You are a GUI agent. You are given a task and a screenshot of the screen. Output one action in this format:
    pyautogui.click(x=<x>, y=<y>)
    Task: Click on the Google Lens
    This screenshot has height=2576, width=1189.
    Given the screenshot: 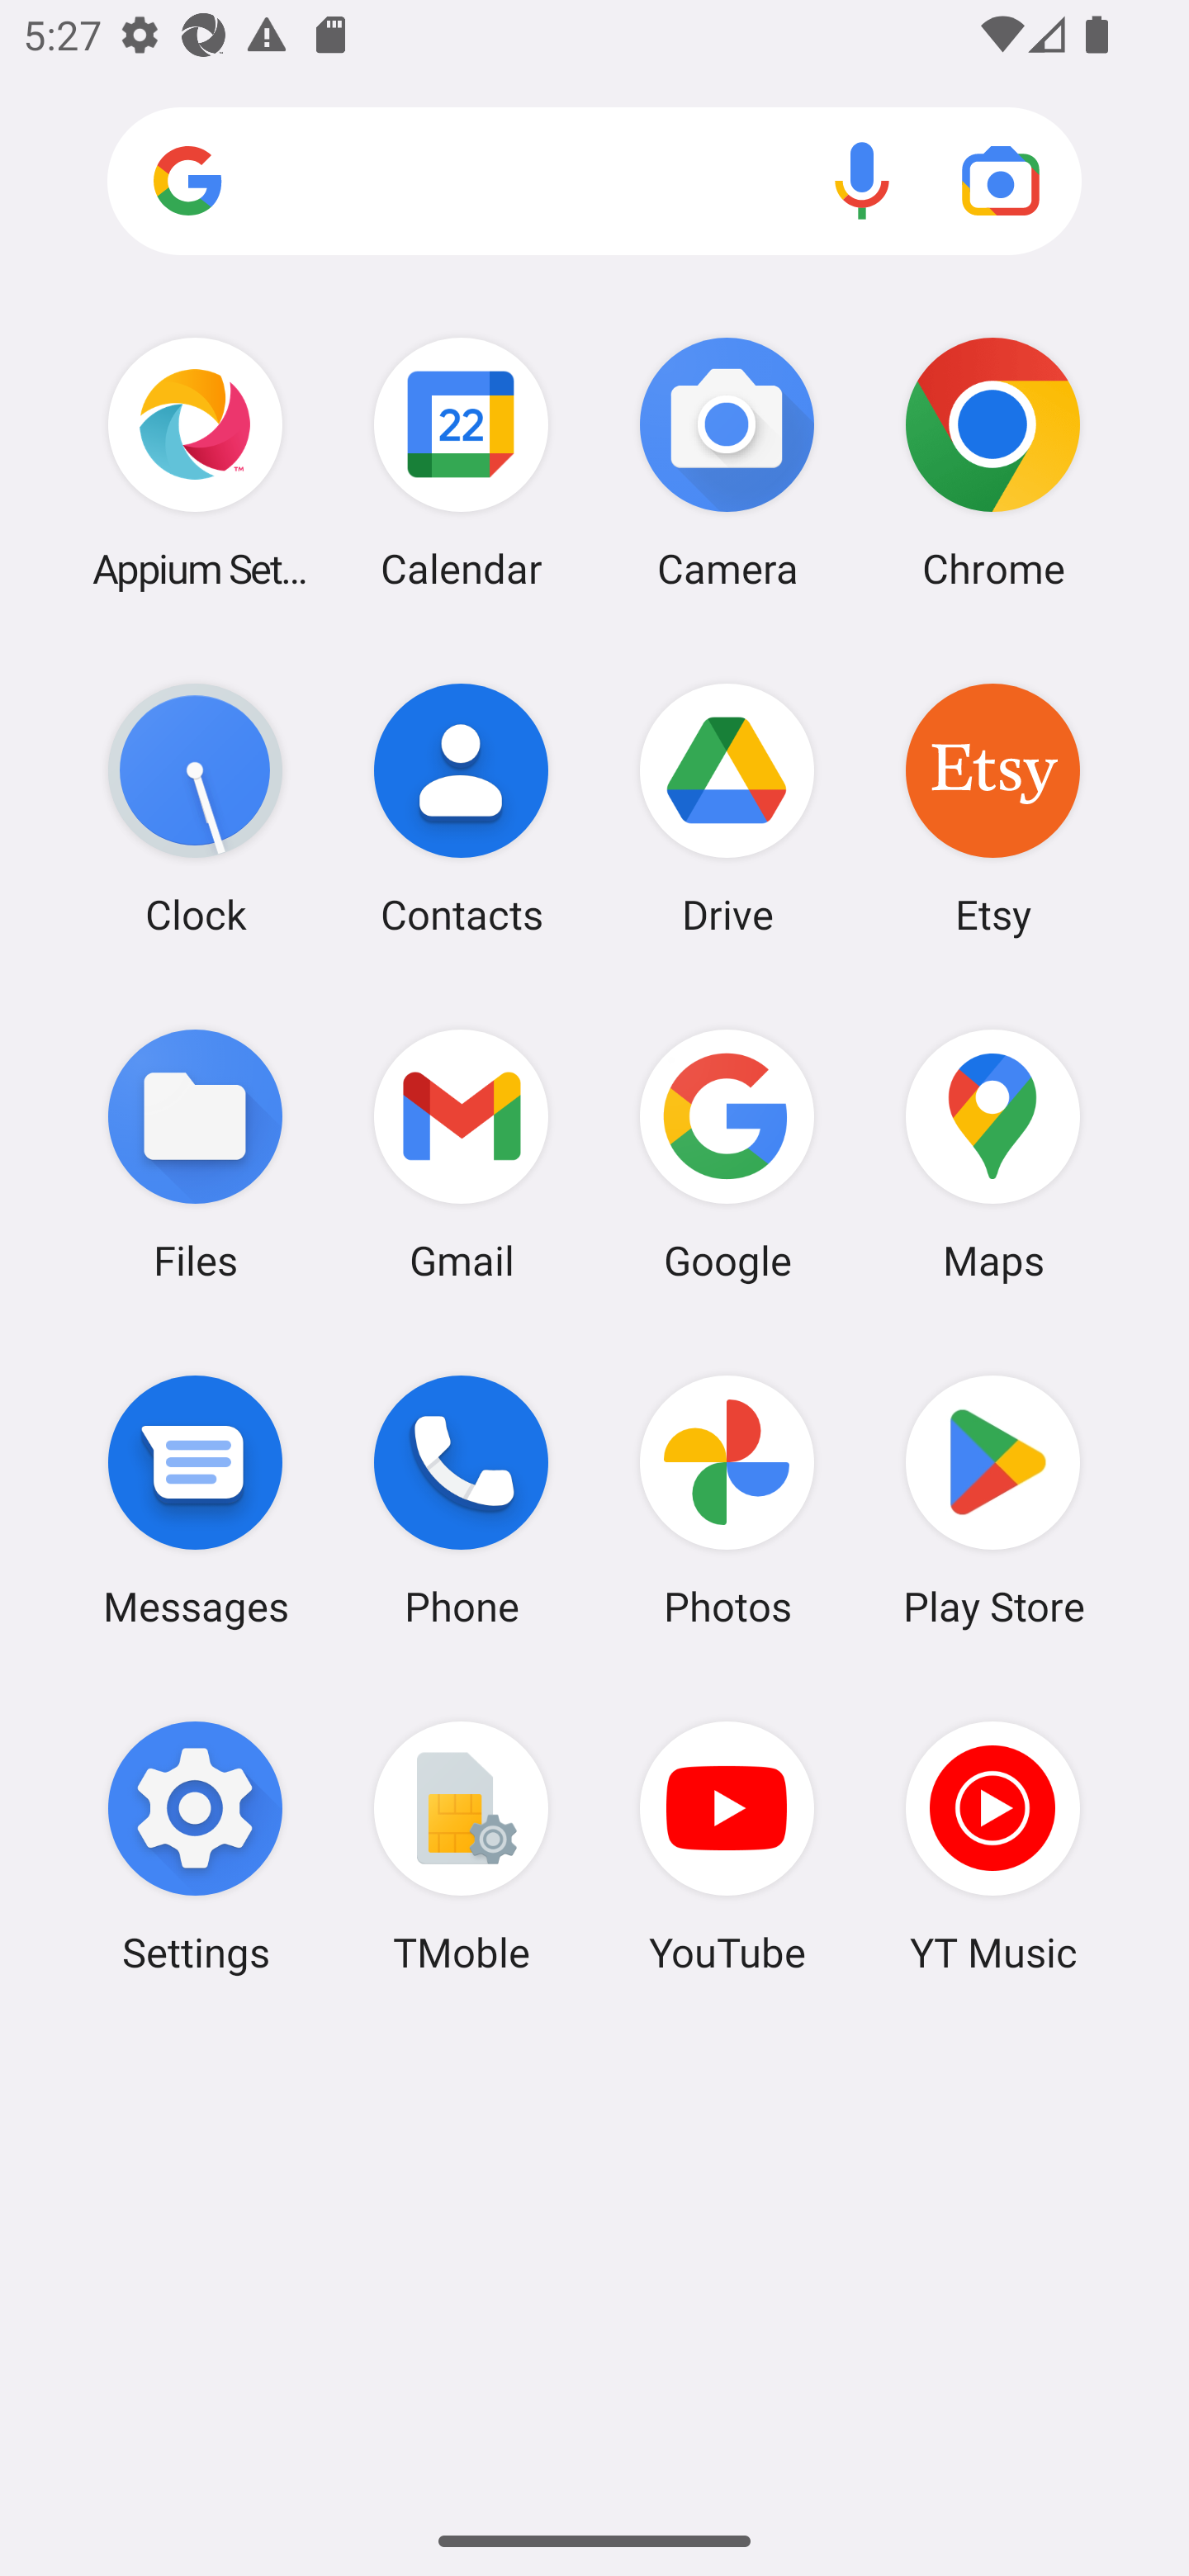 What is the action you would take?
    pyautogui.click(x=1001, y=180)
    